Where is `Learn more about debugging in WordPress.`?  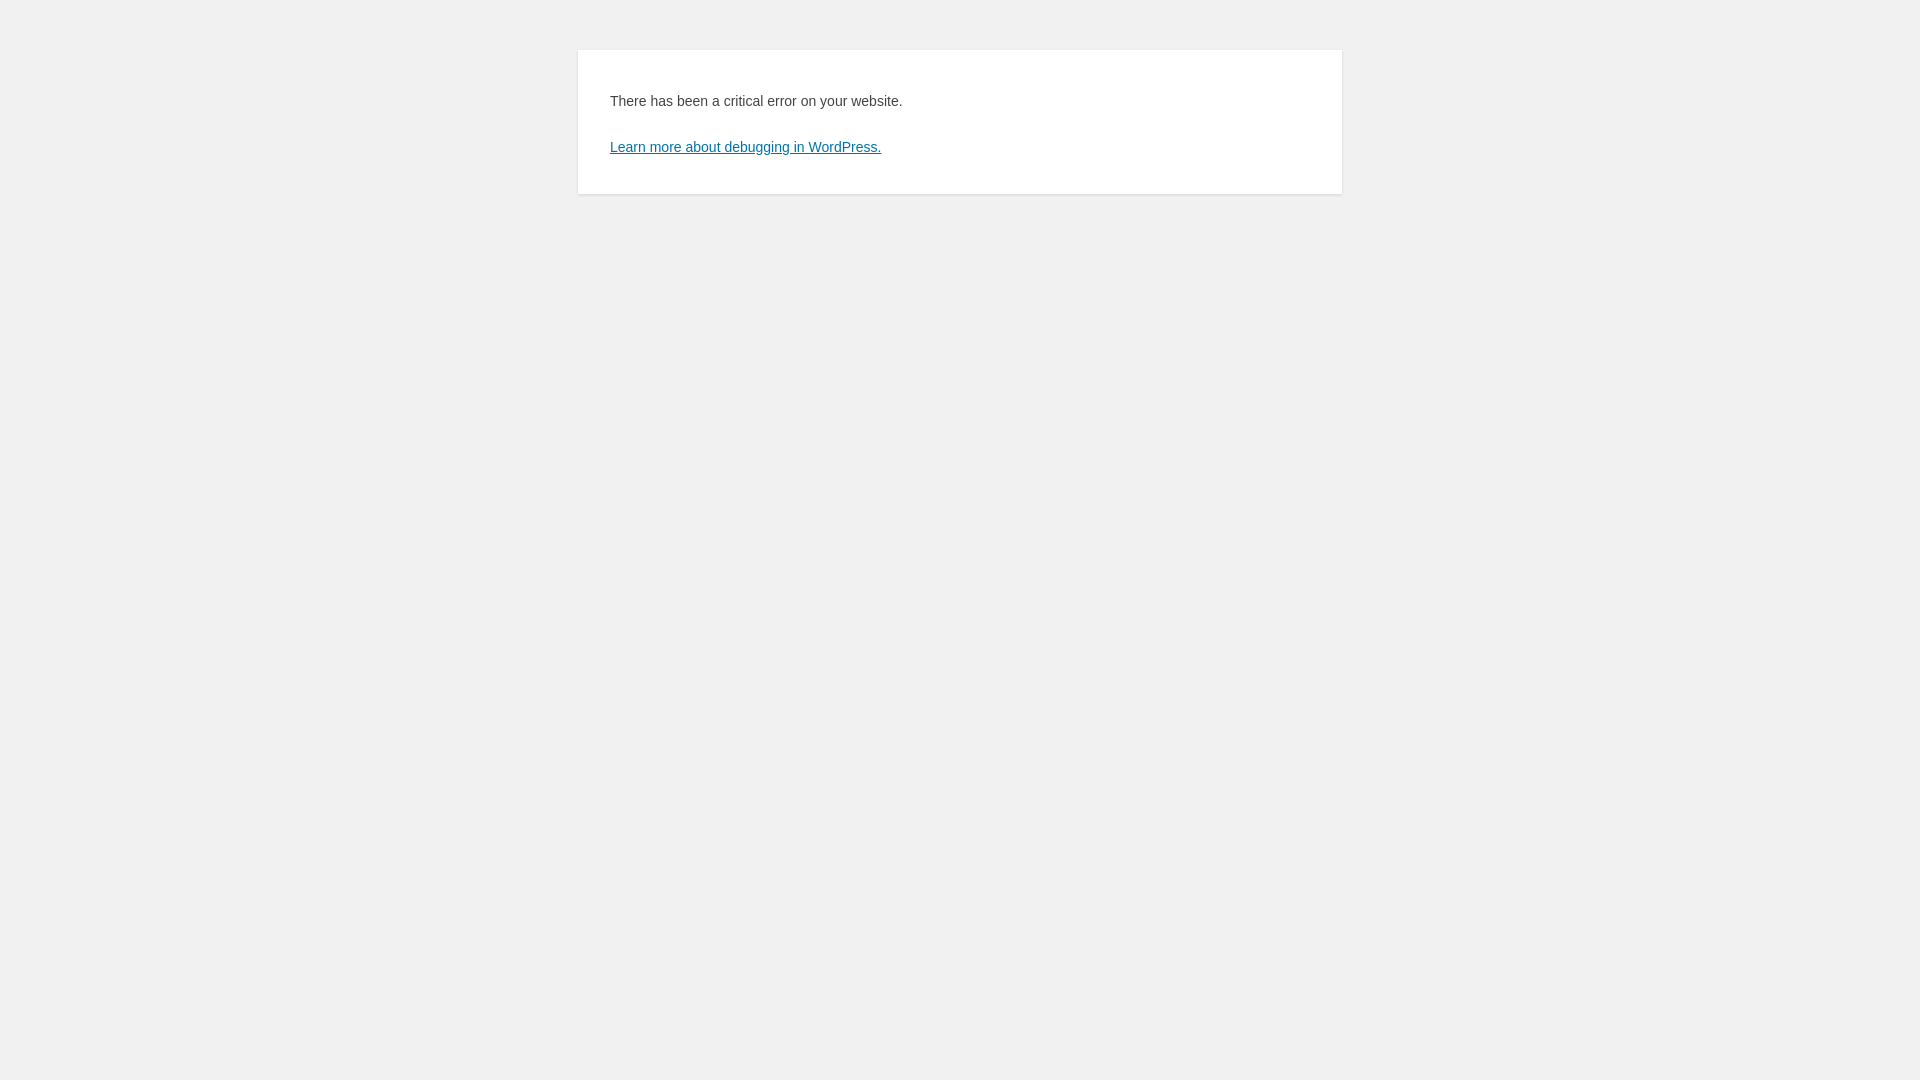
Learn more about debugging in WordPress. is located at coordinates (746, 147).